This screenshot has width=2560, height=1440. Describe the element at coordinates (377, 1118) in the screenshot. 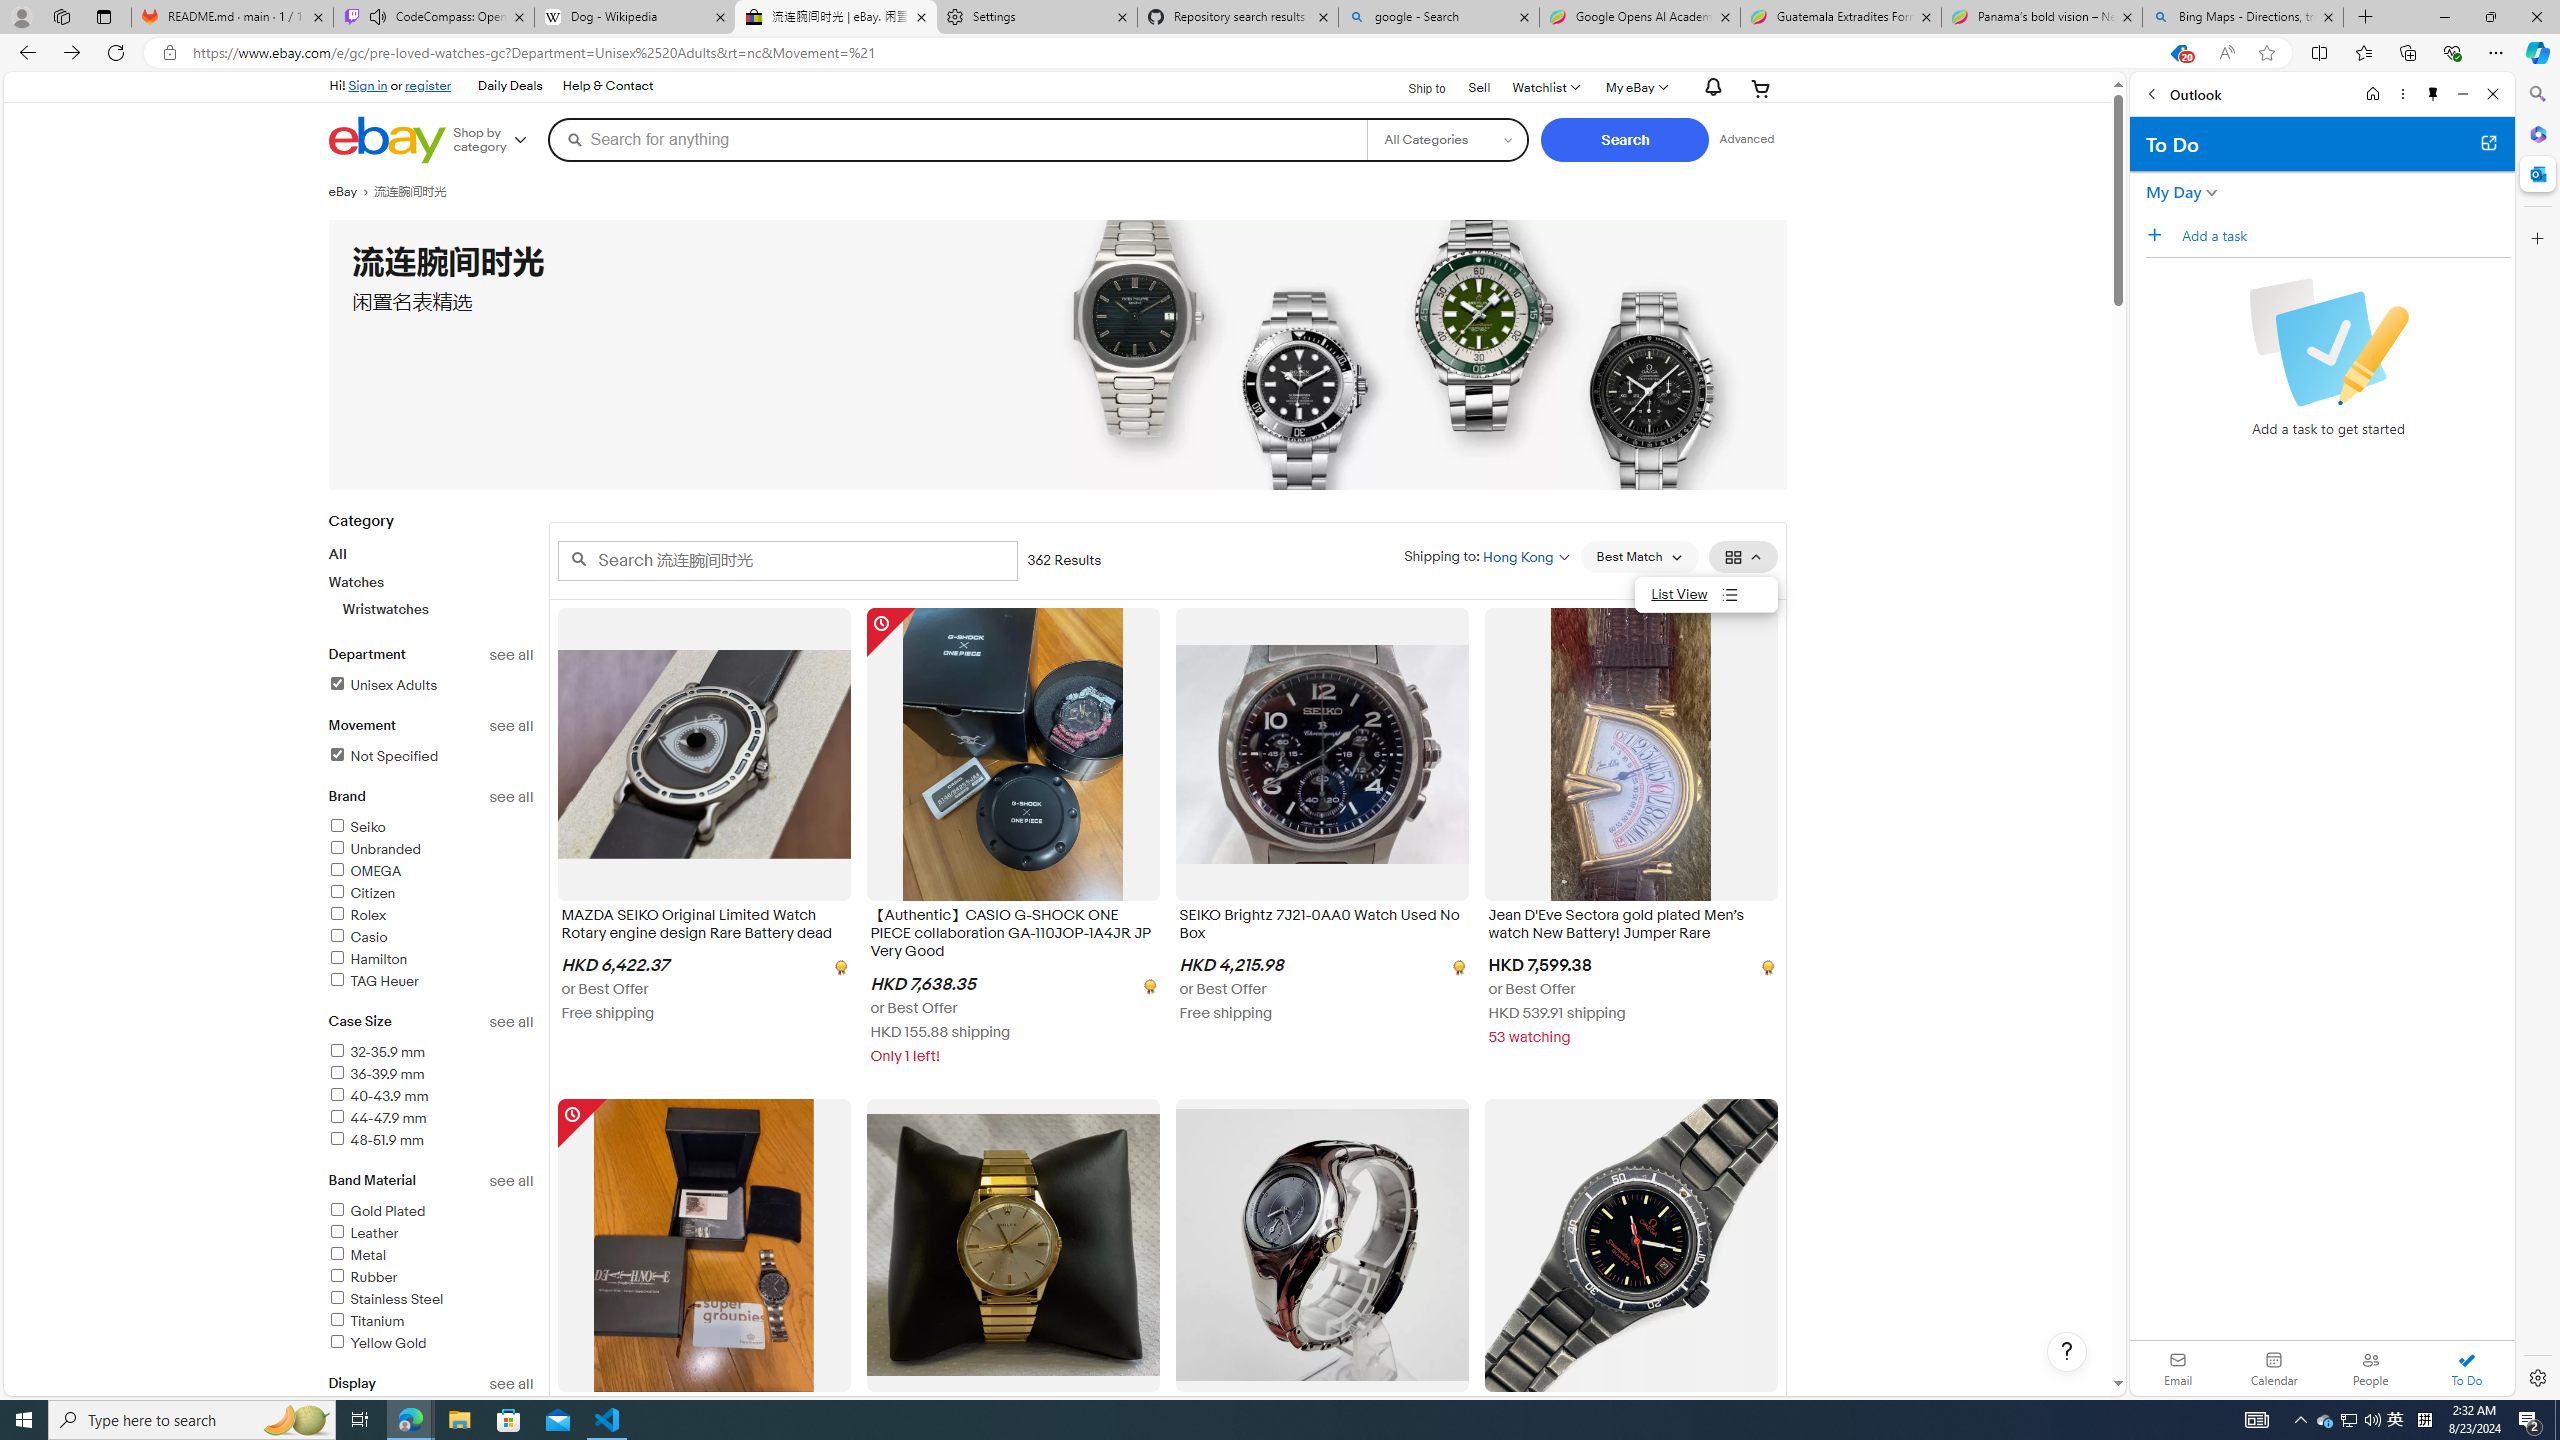

I see `44-47.9 mm` at that location.